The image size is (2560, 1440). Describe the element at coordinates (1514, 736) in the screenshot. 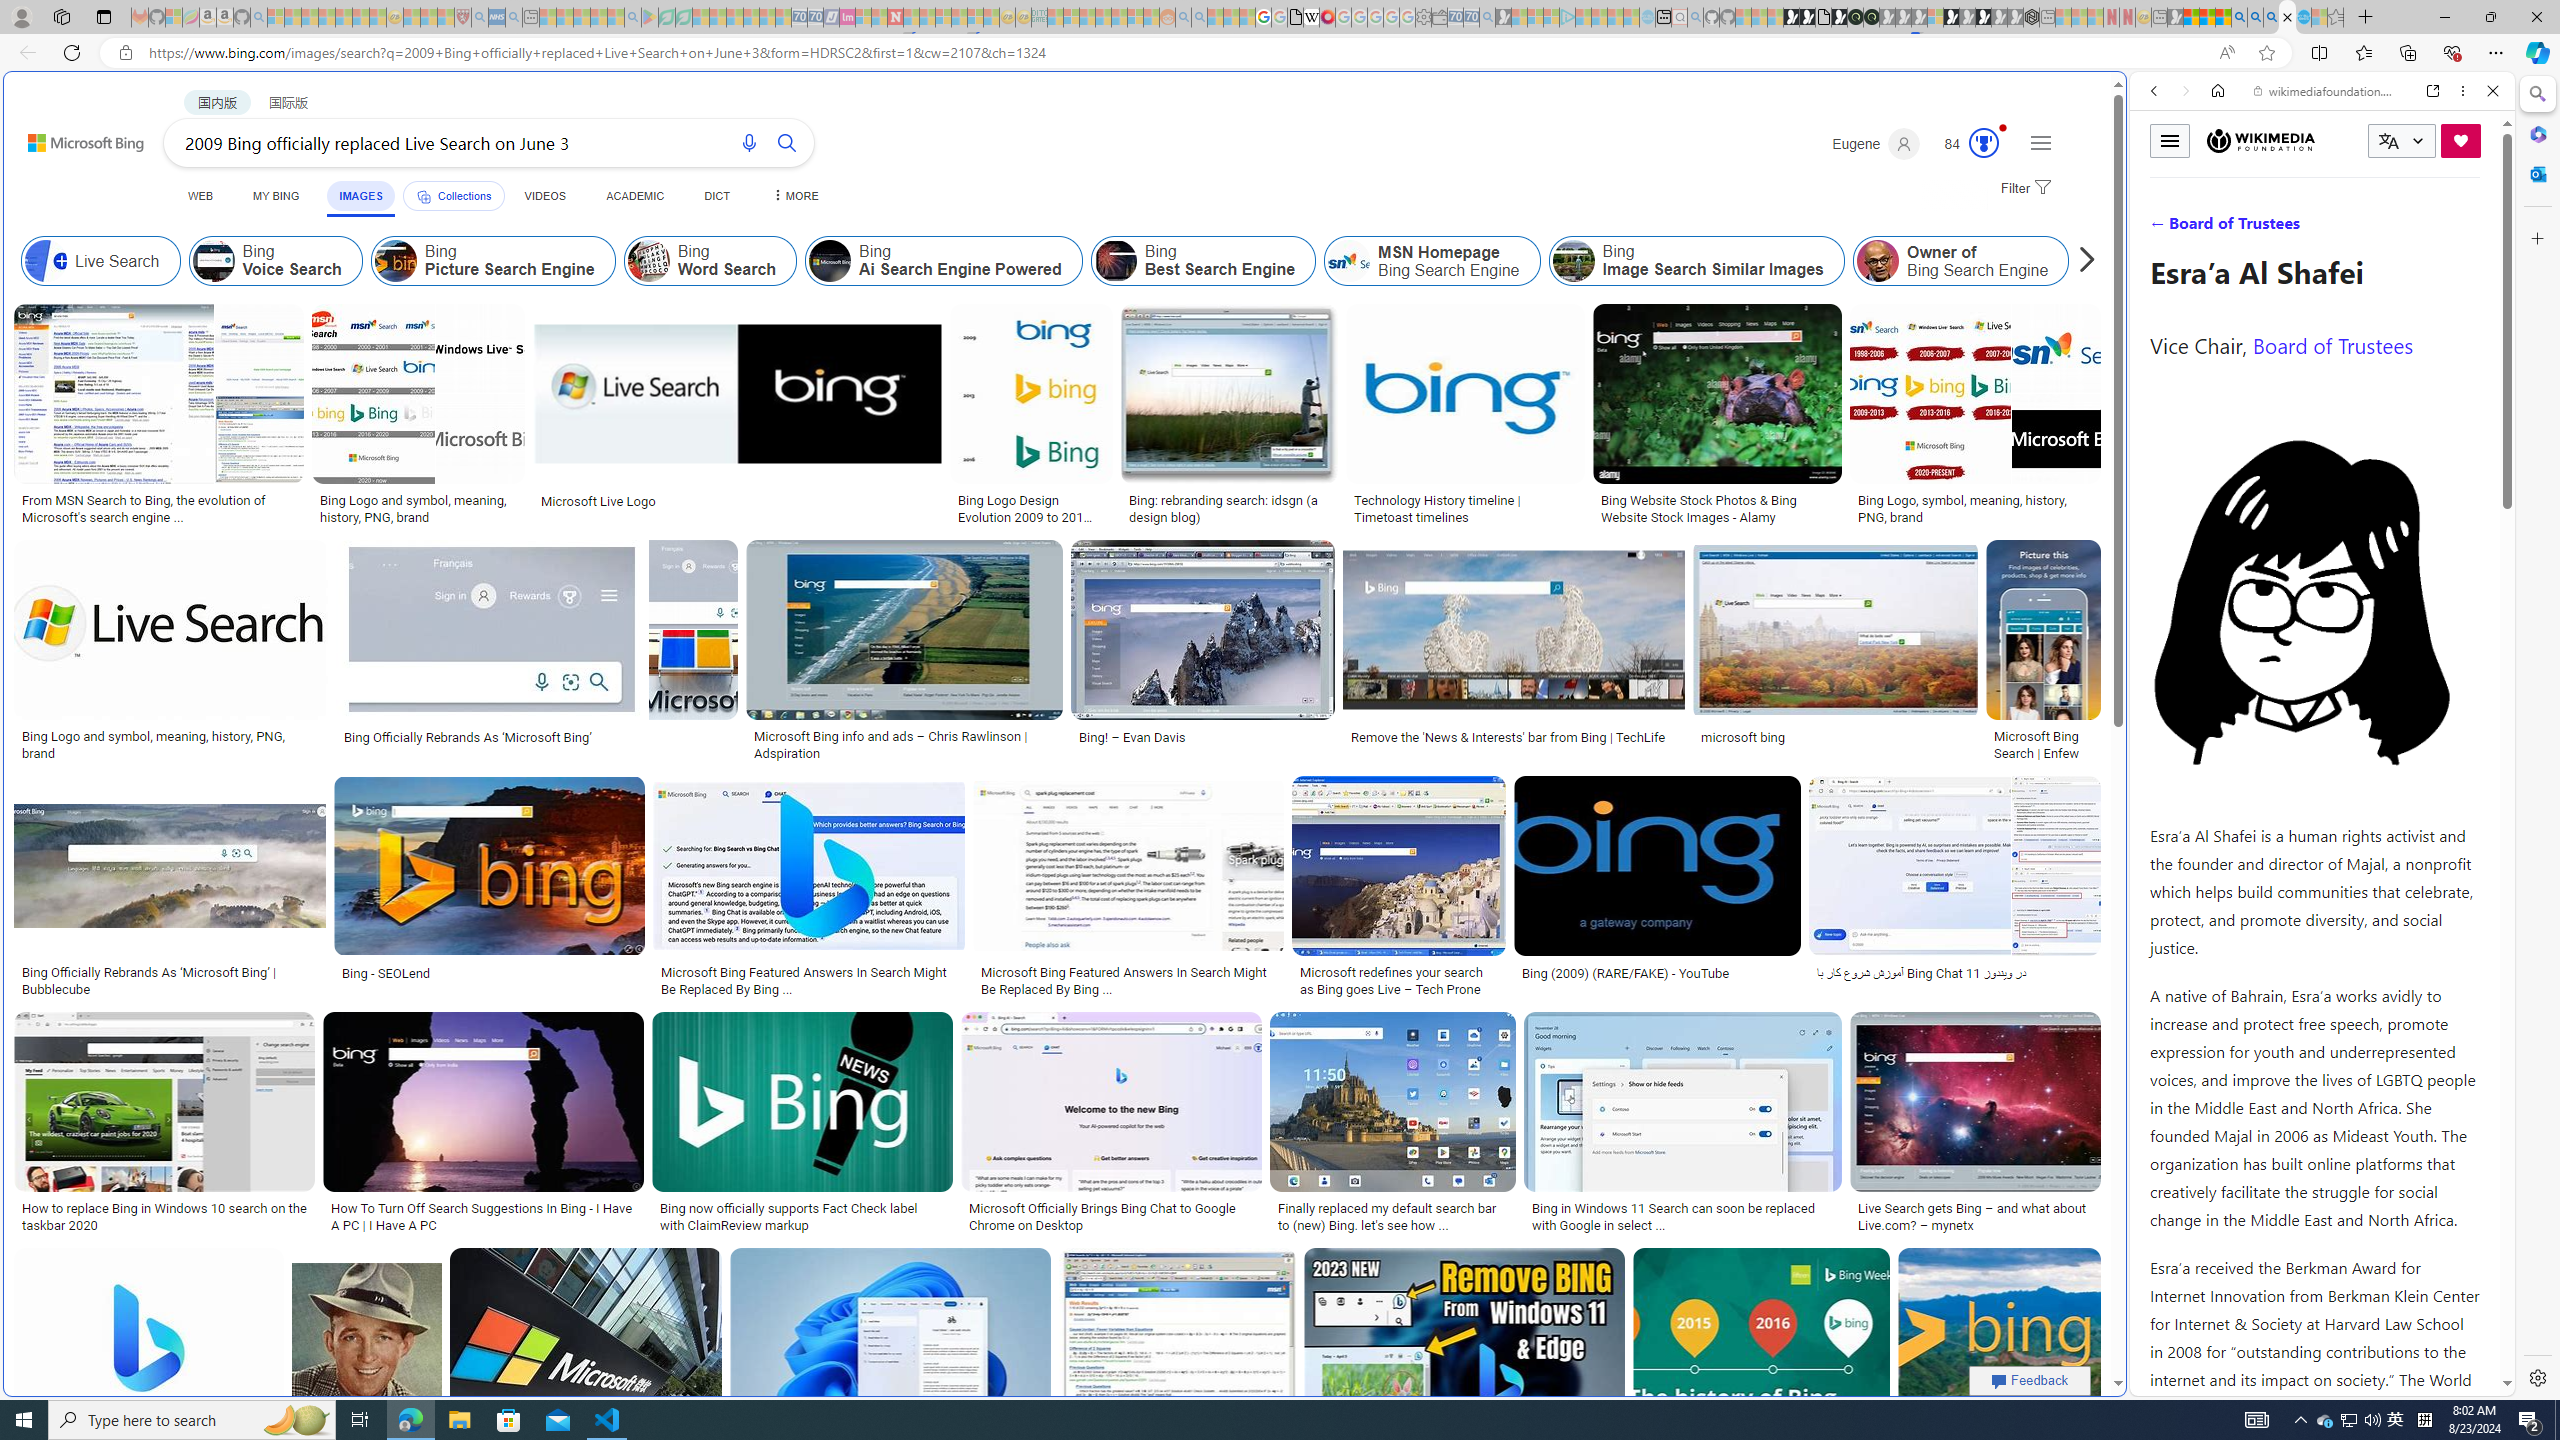

I see `Remove the 'News & Interests' bar from Bing | TechLife` at that location.